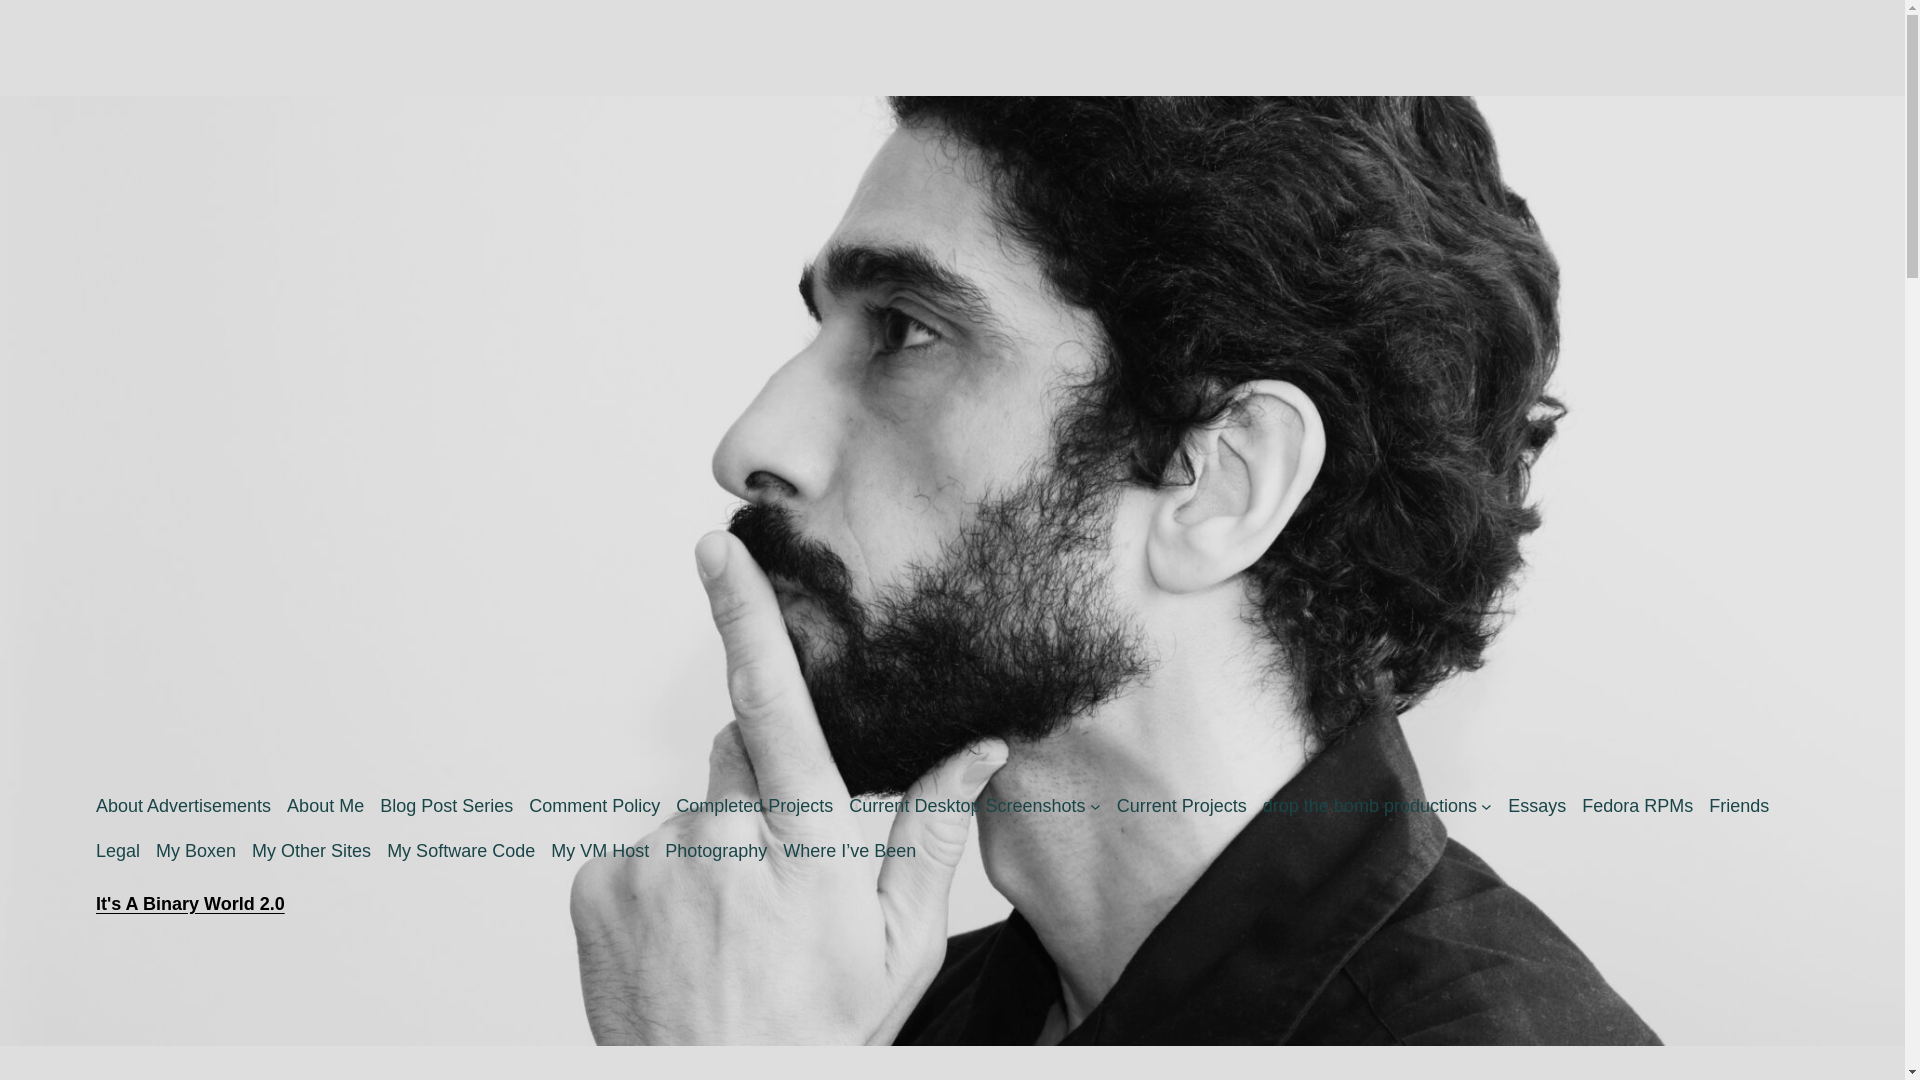 Image resolution: width=1920 pixels, height=1080 pixels. Describe the element at coordinates (1638, 806) in the screenshot. I see `Fedora RPMs` at that location.